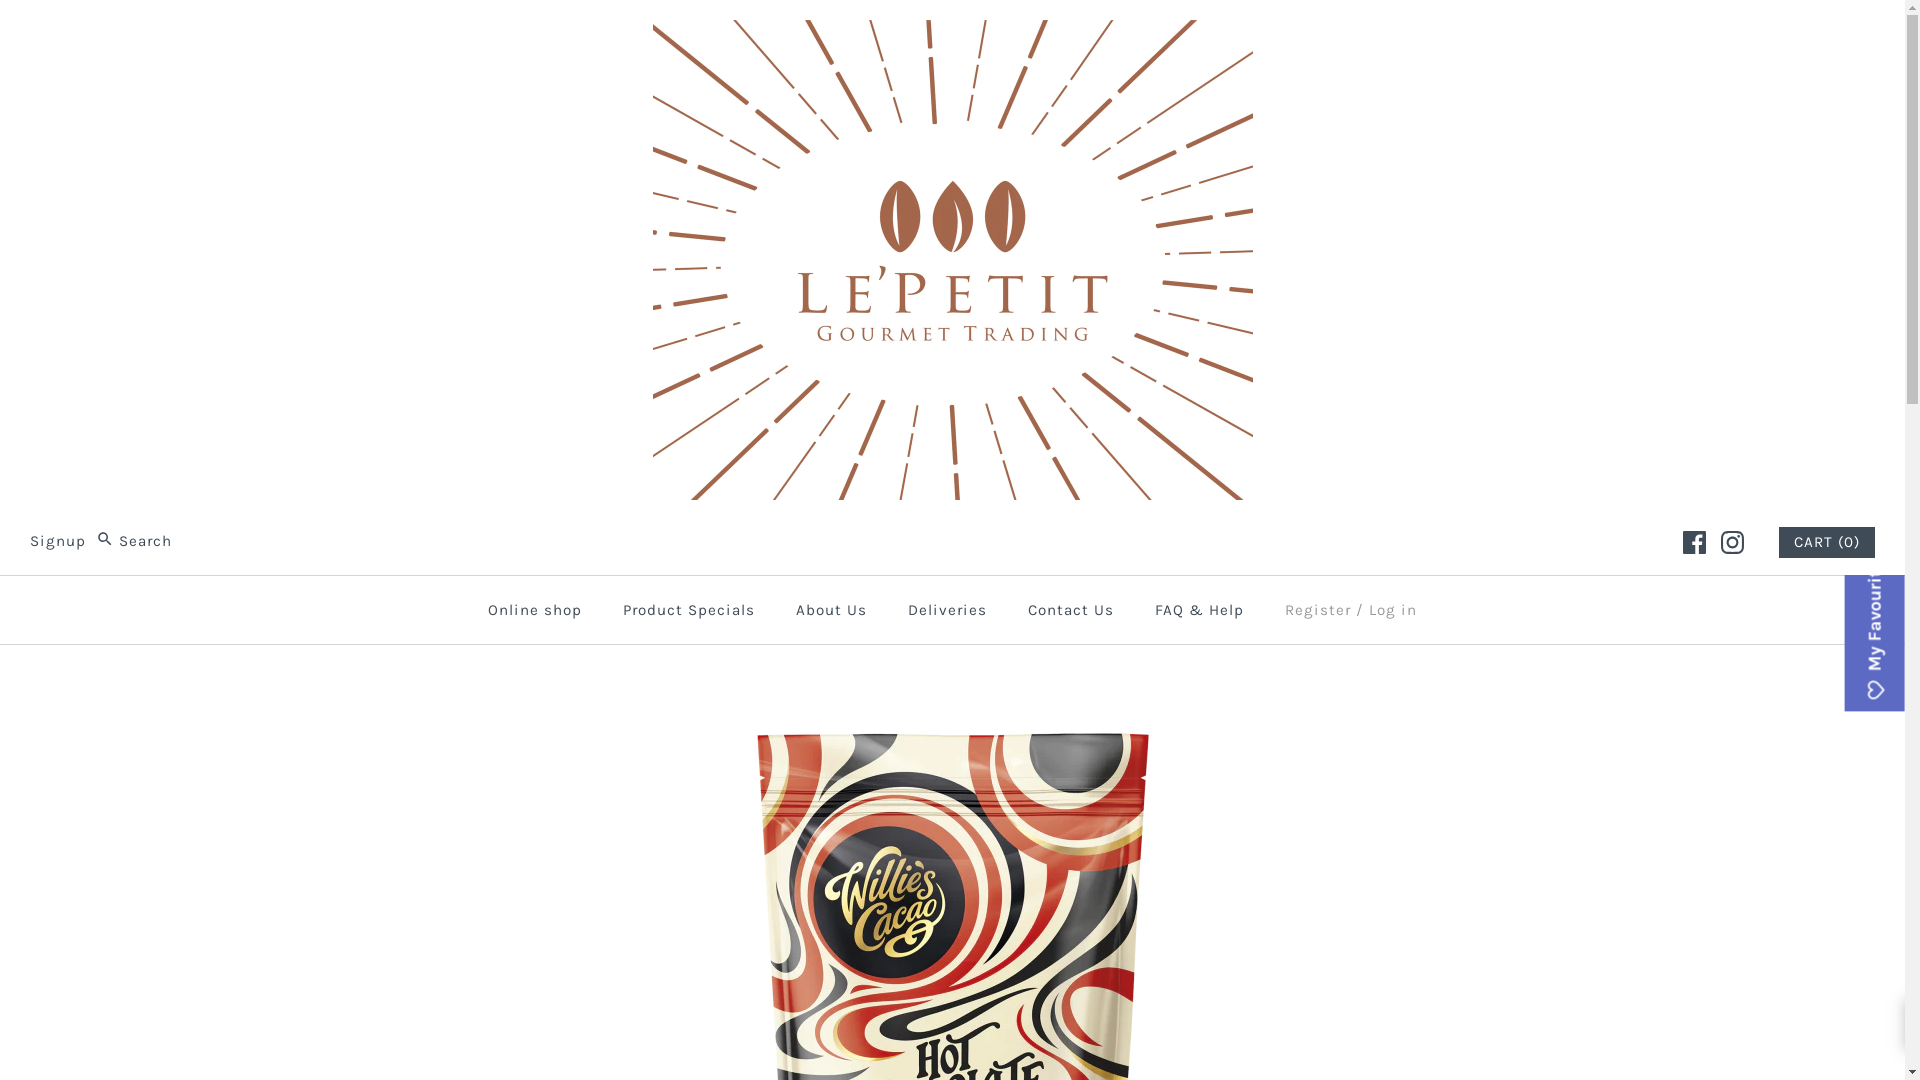  I want to click on Instagram, so click(1732, 542).